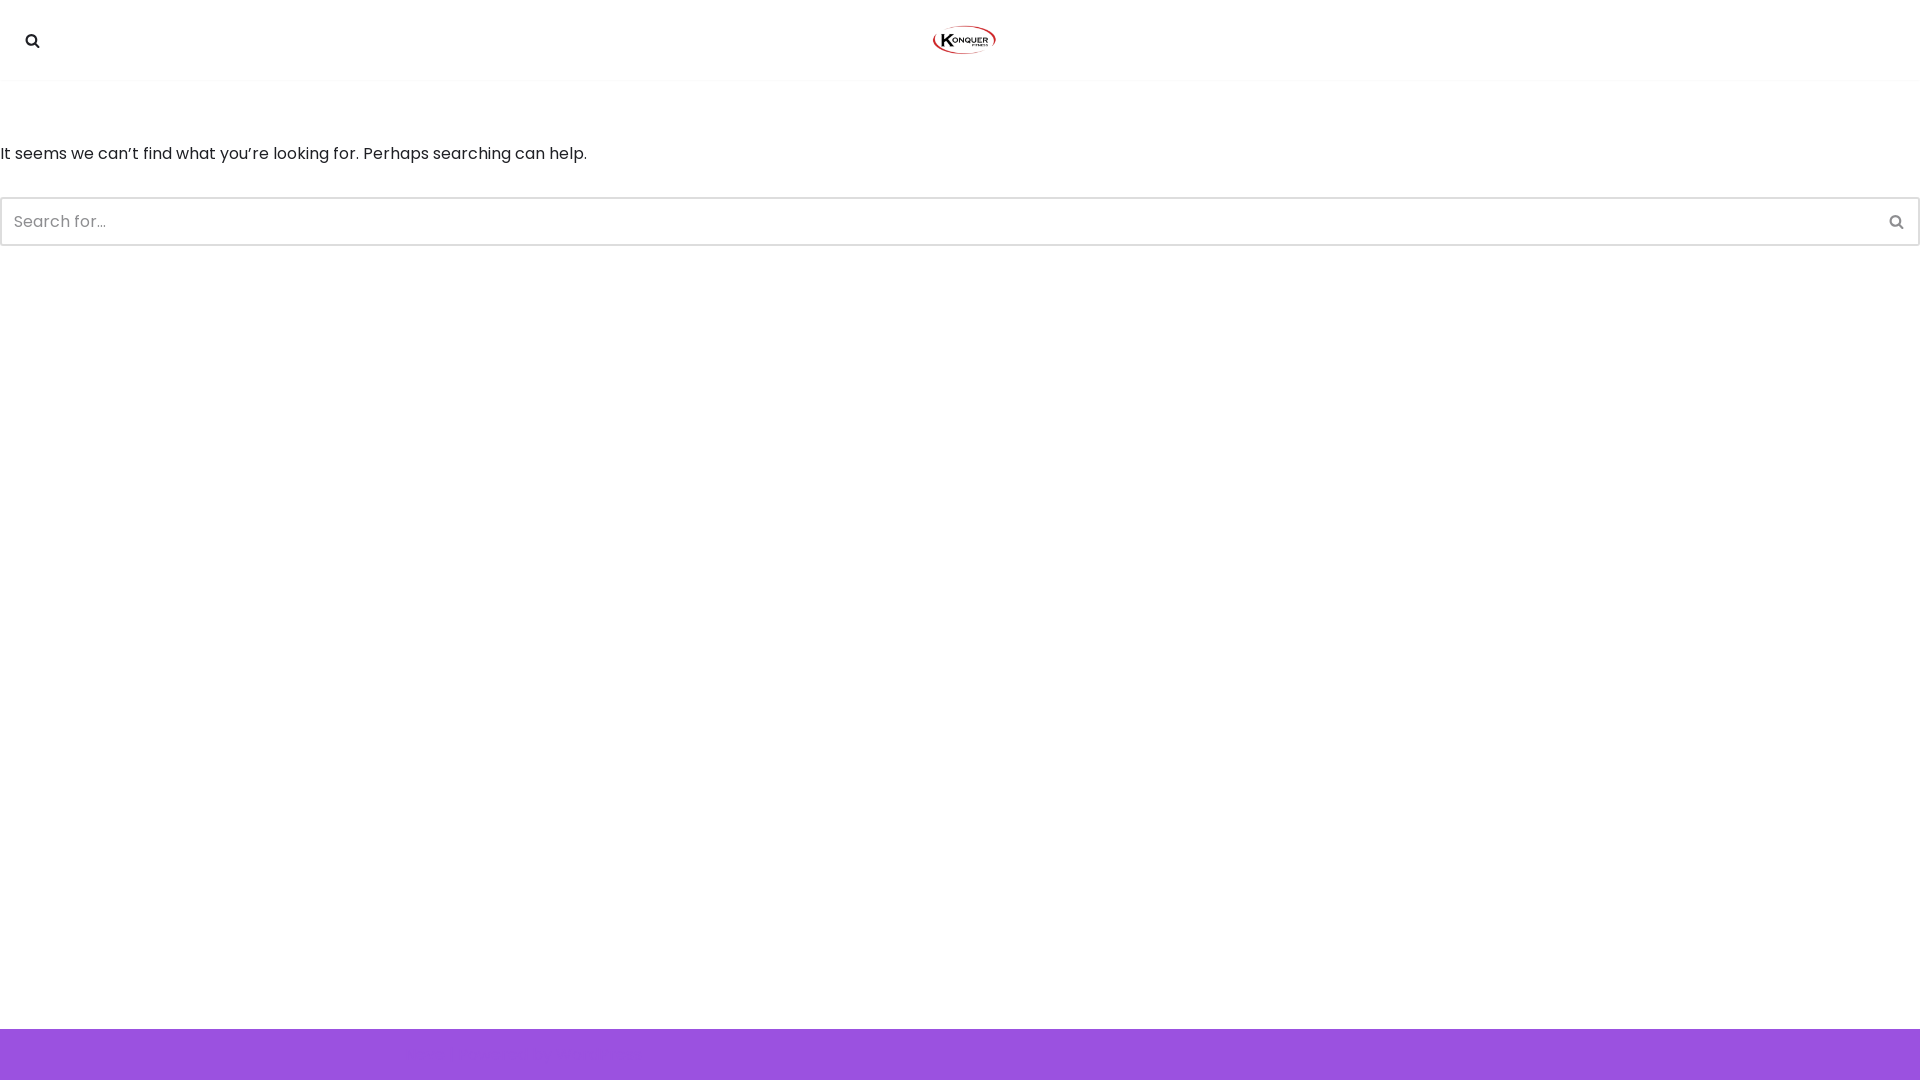  Describe the element at coordinates (15, 42) in the screenshot. I see `Skip to content` at that location.